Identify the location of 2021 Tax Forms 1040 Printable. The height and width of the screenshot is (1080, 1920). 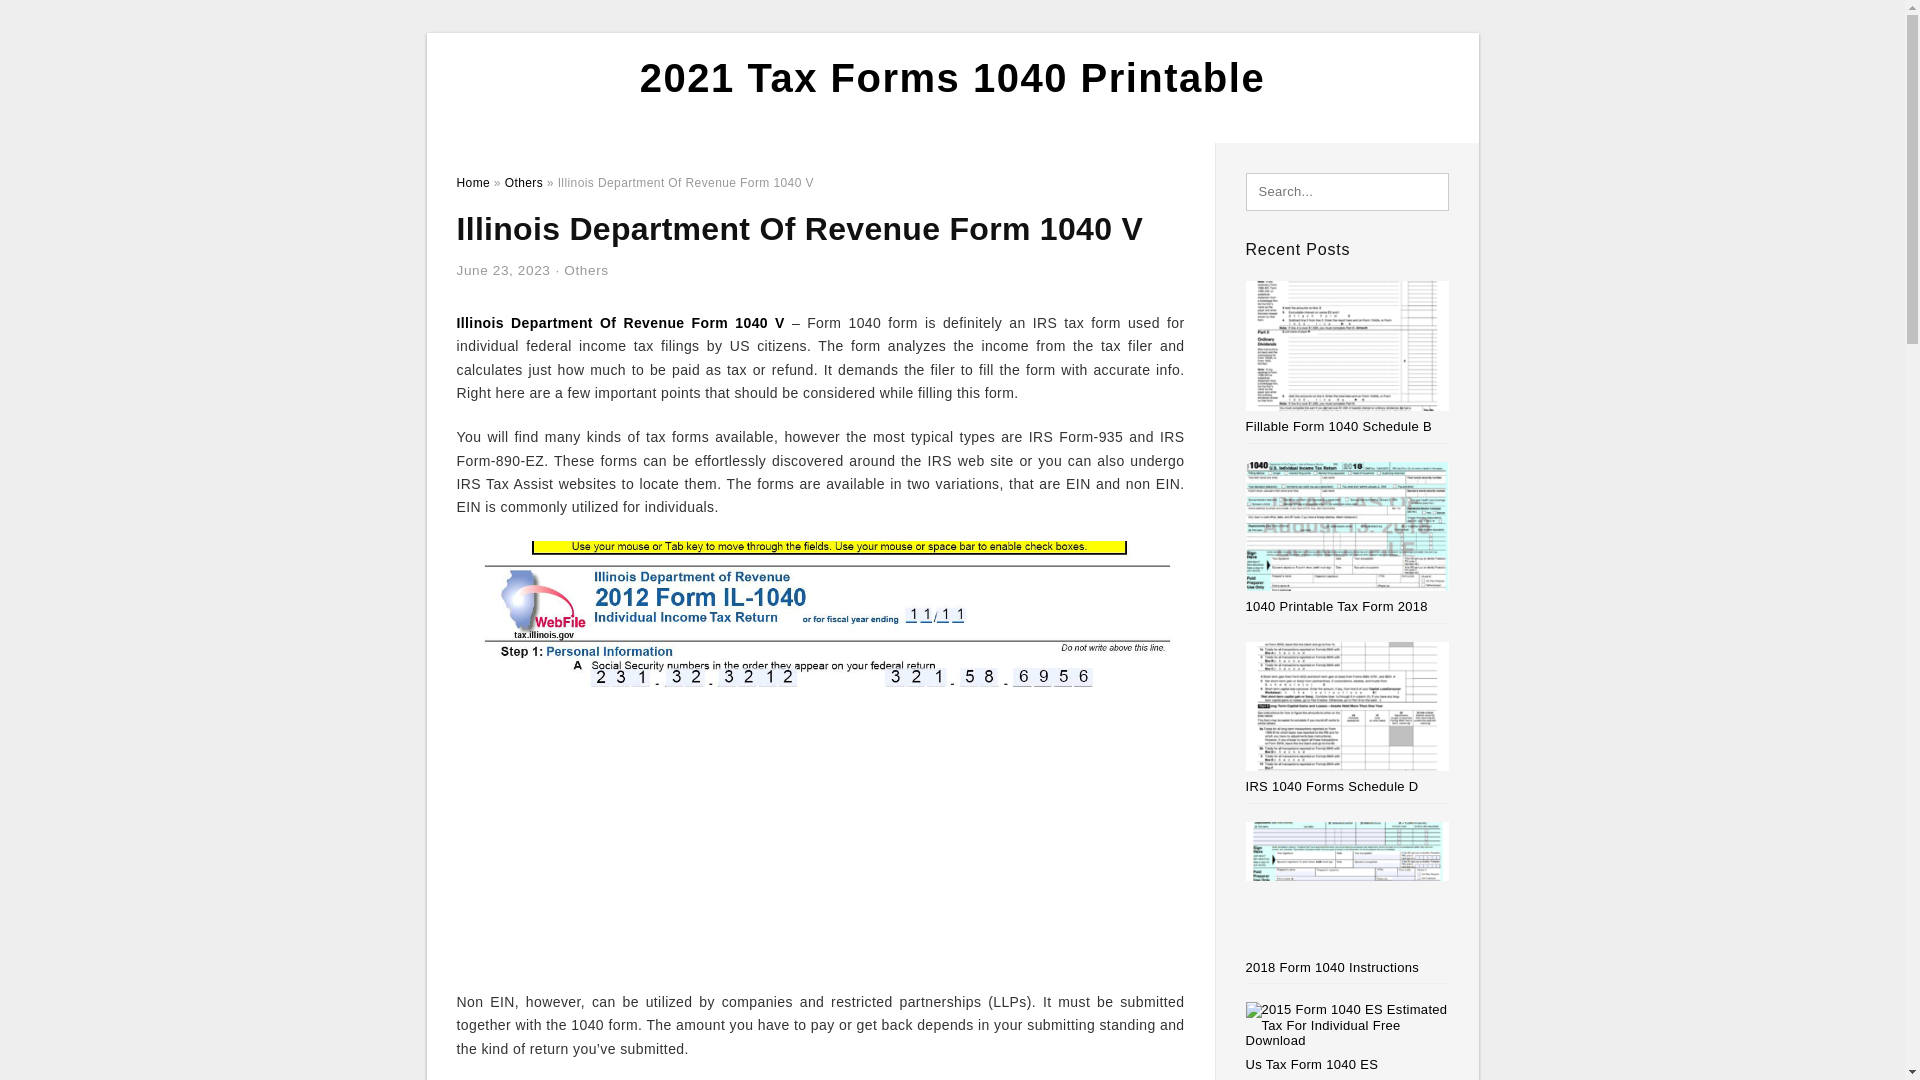
(952, 78).